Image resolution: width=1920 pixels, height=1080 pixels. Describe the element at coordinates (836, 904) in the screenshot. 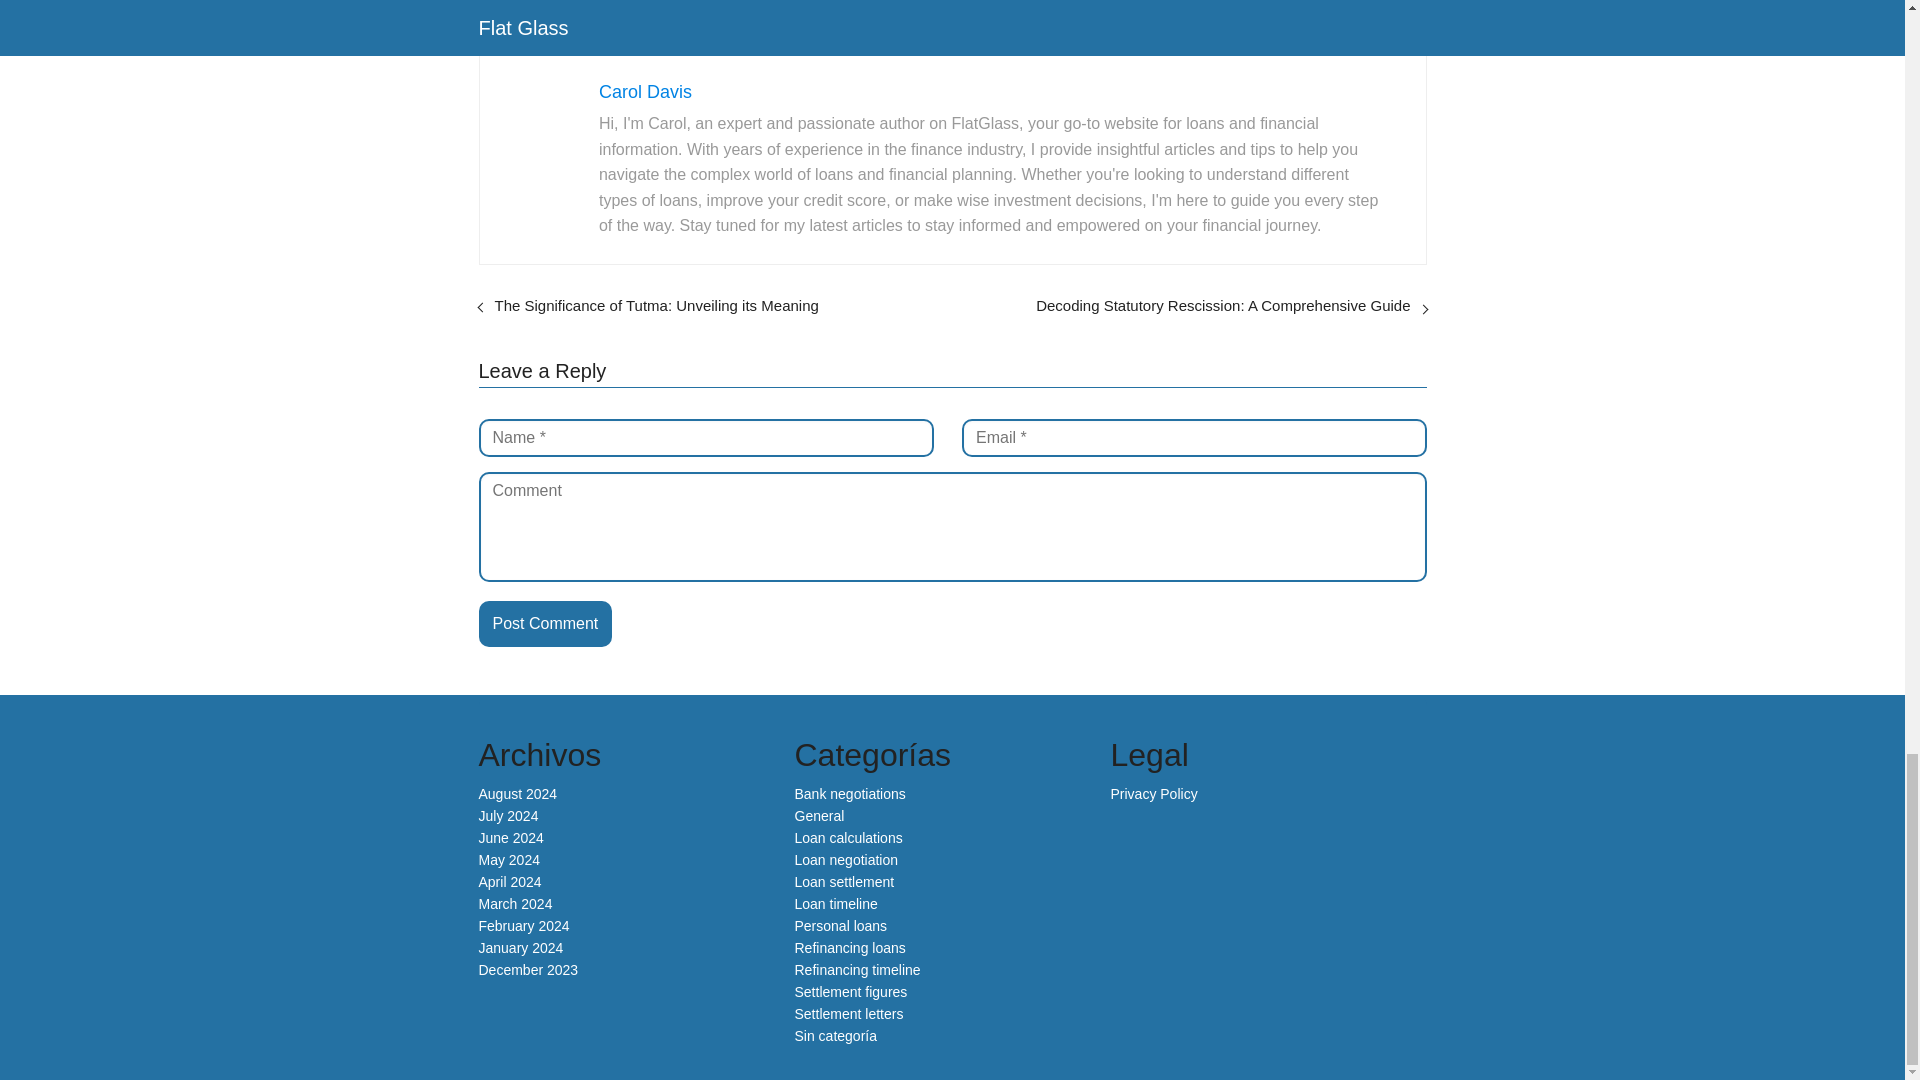

I see `Loan timeline` at that location.